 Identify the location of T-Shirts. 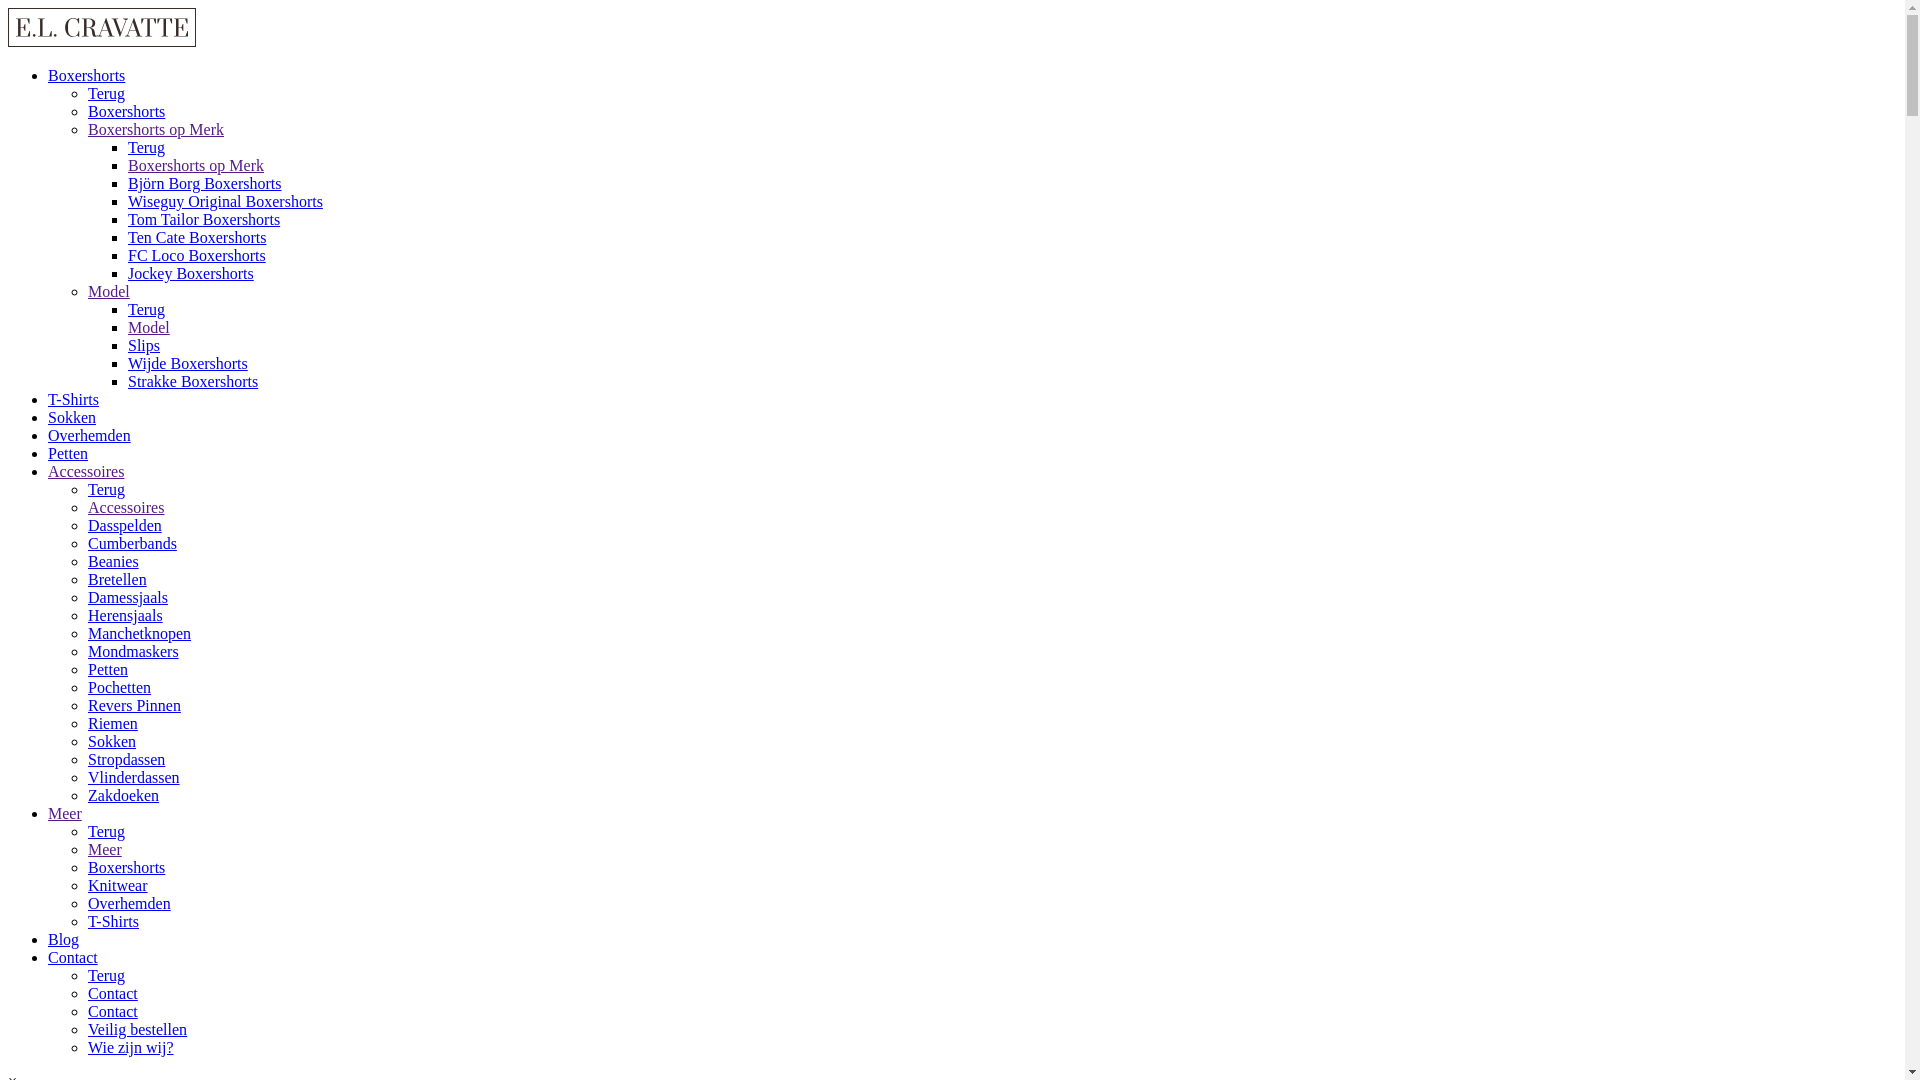
(74, 400).